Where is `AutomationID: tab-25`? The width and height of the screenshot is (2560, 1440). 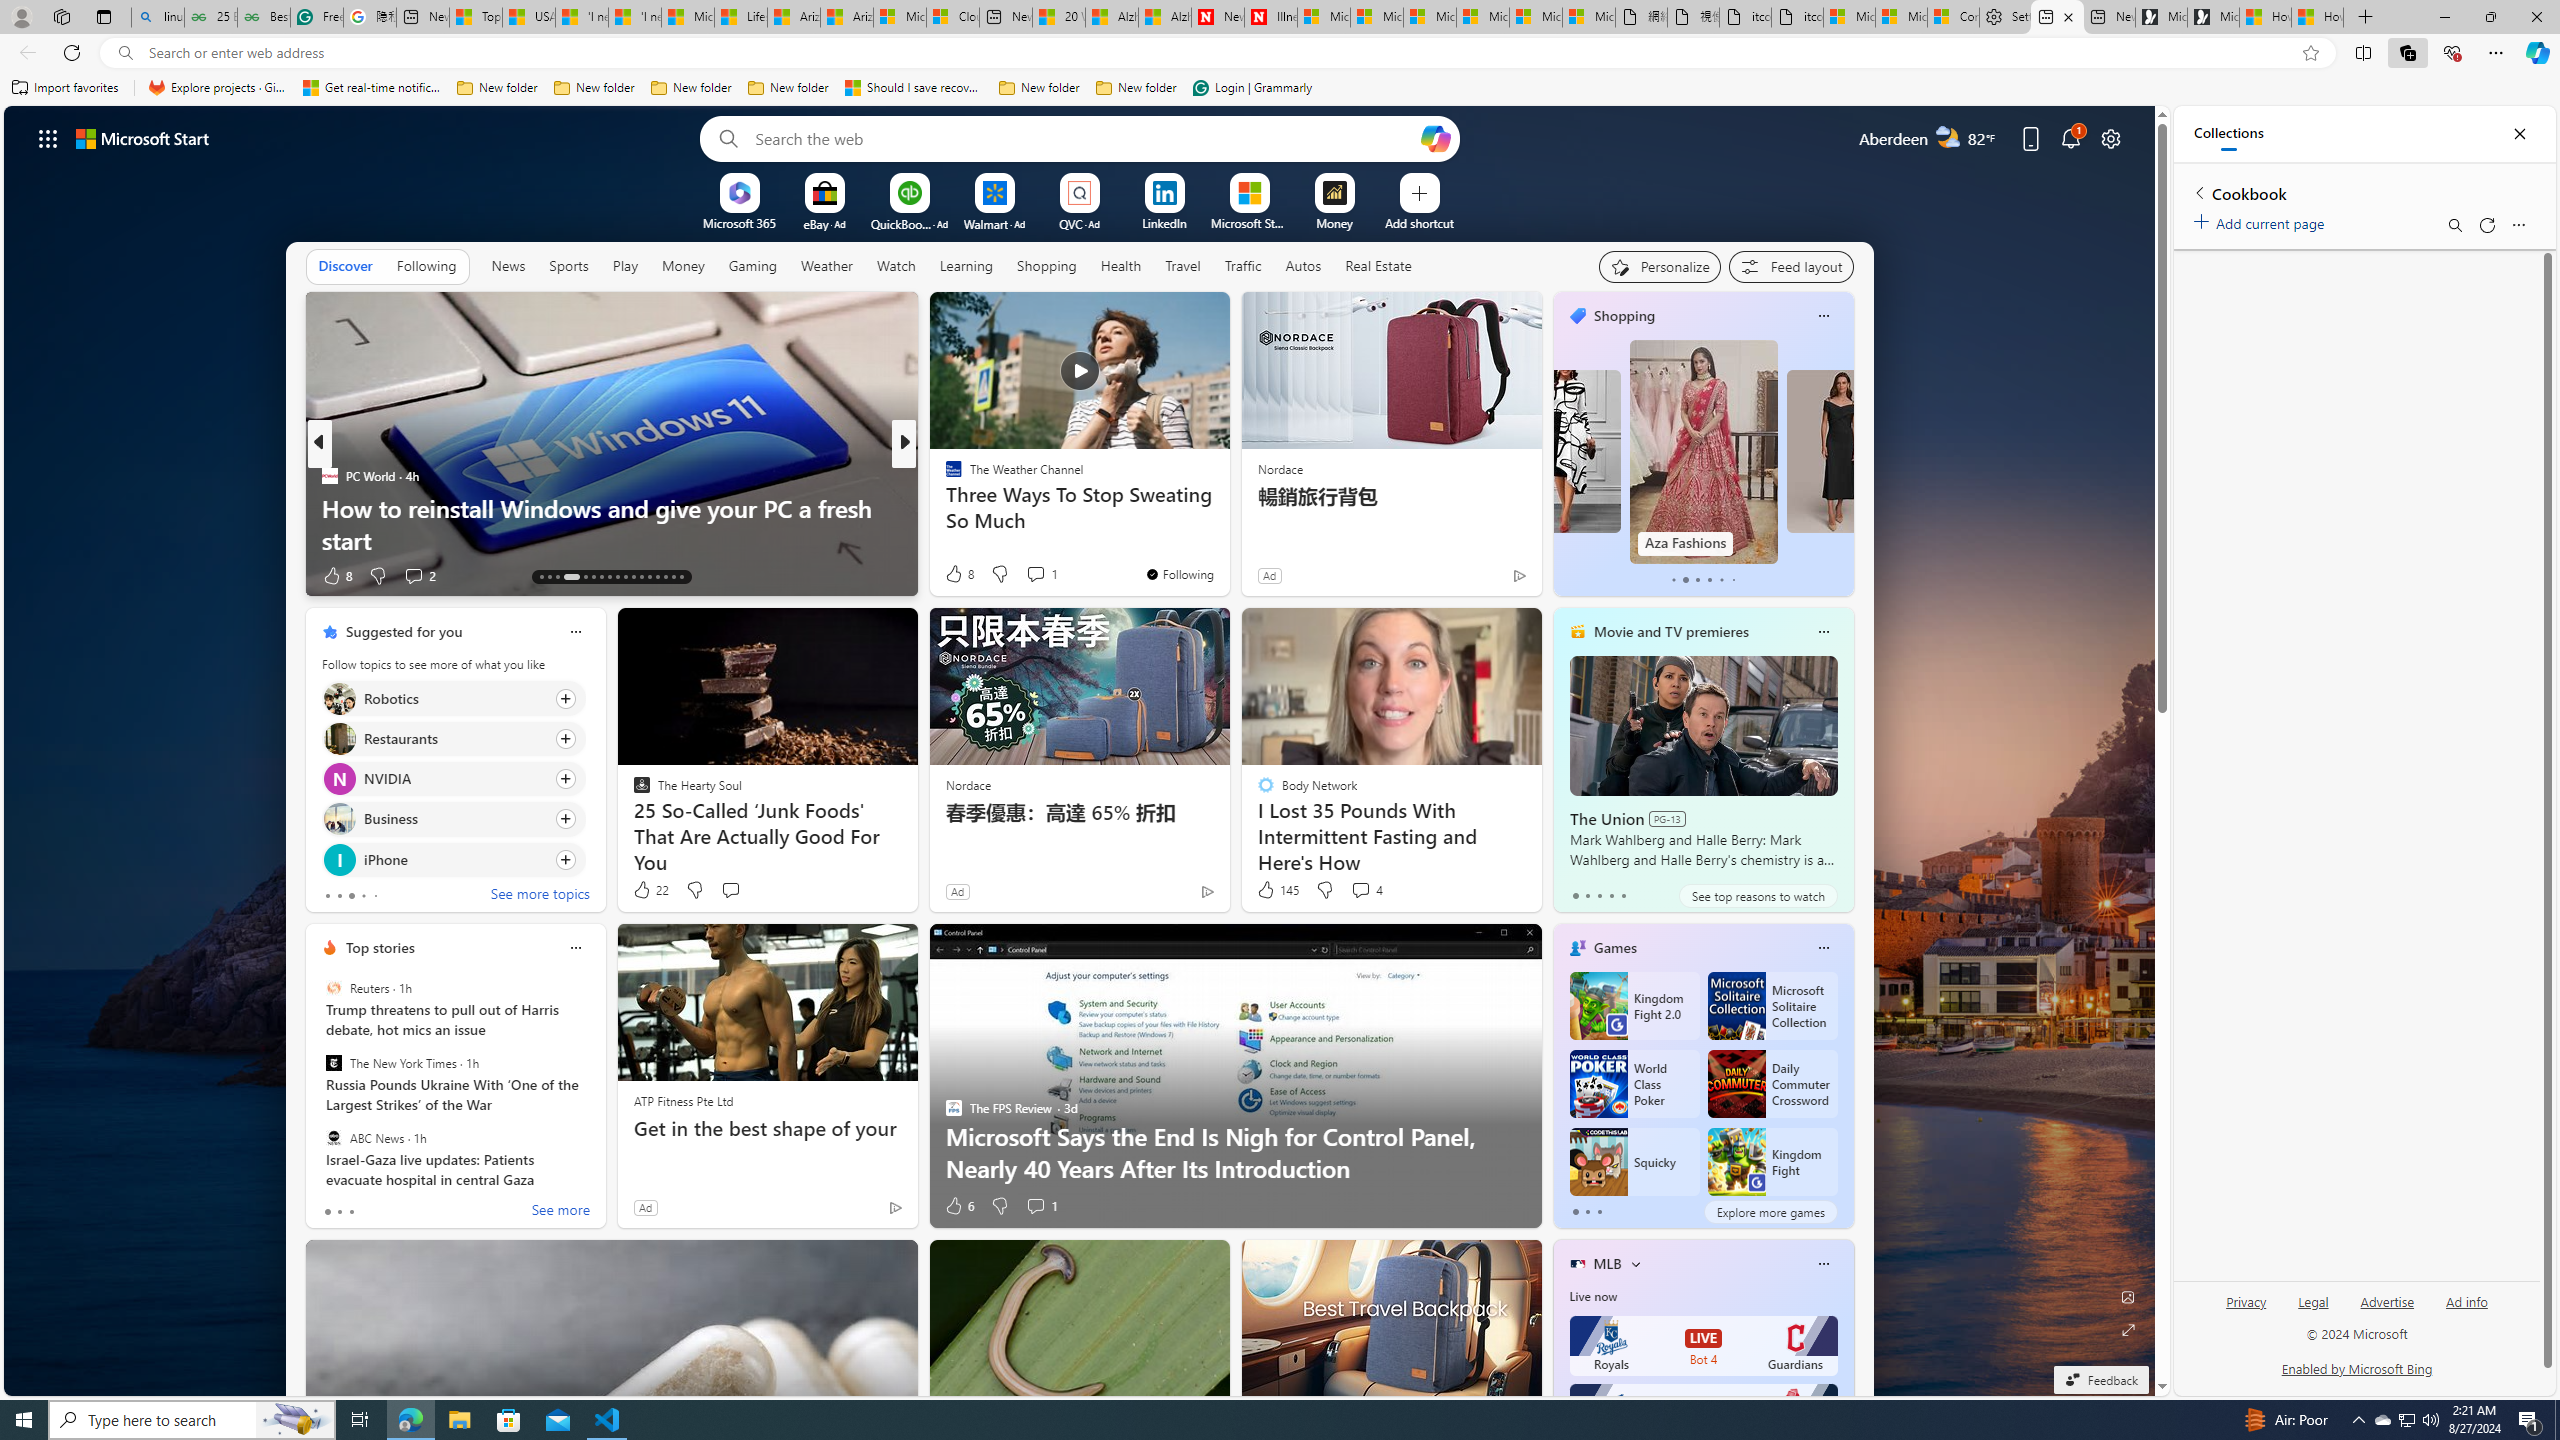
AutomationID: tab-25 is located at coordinates (648, 577).